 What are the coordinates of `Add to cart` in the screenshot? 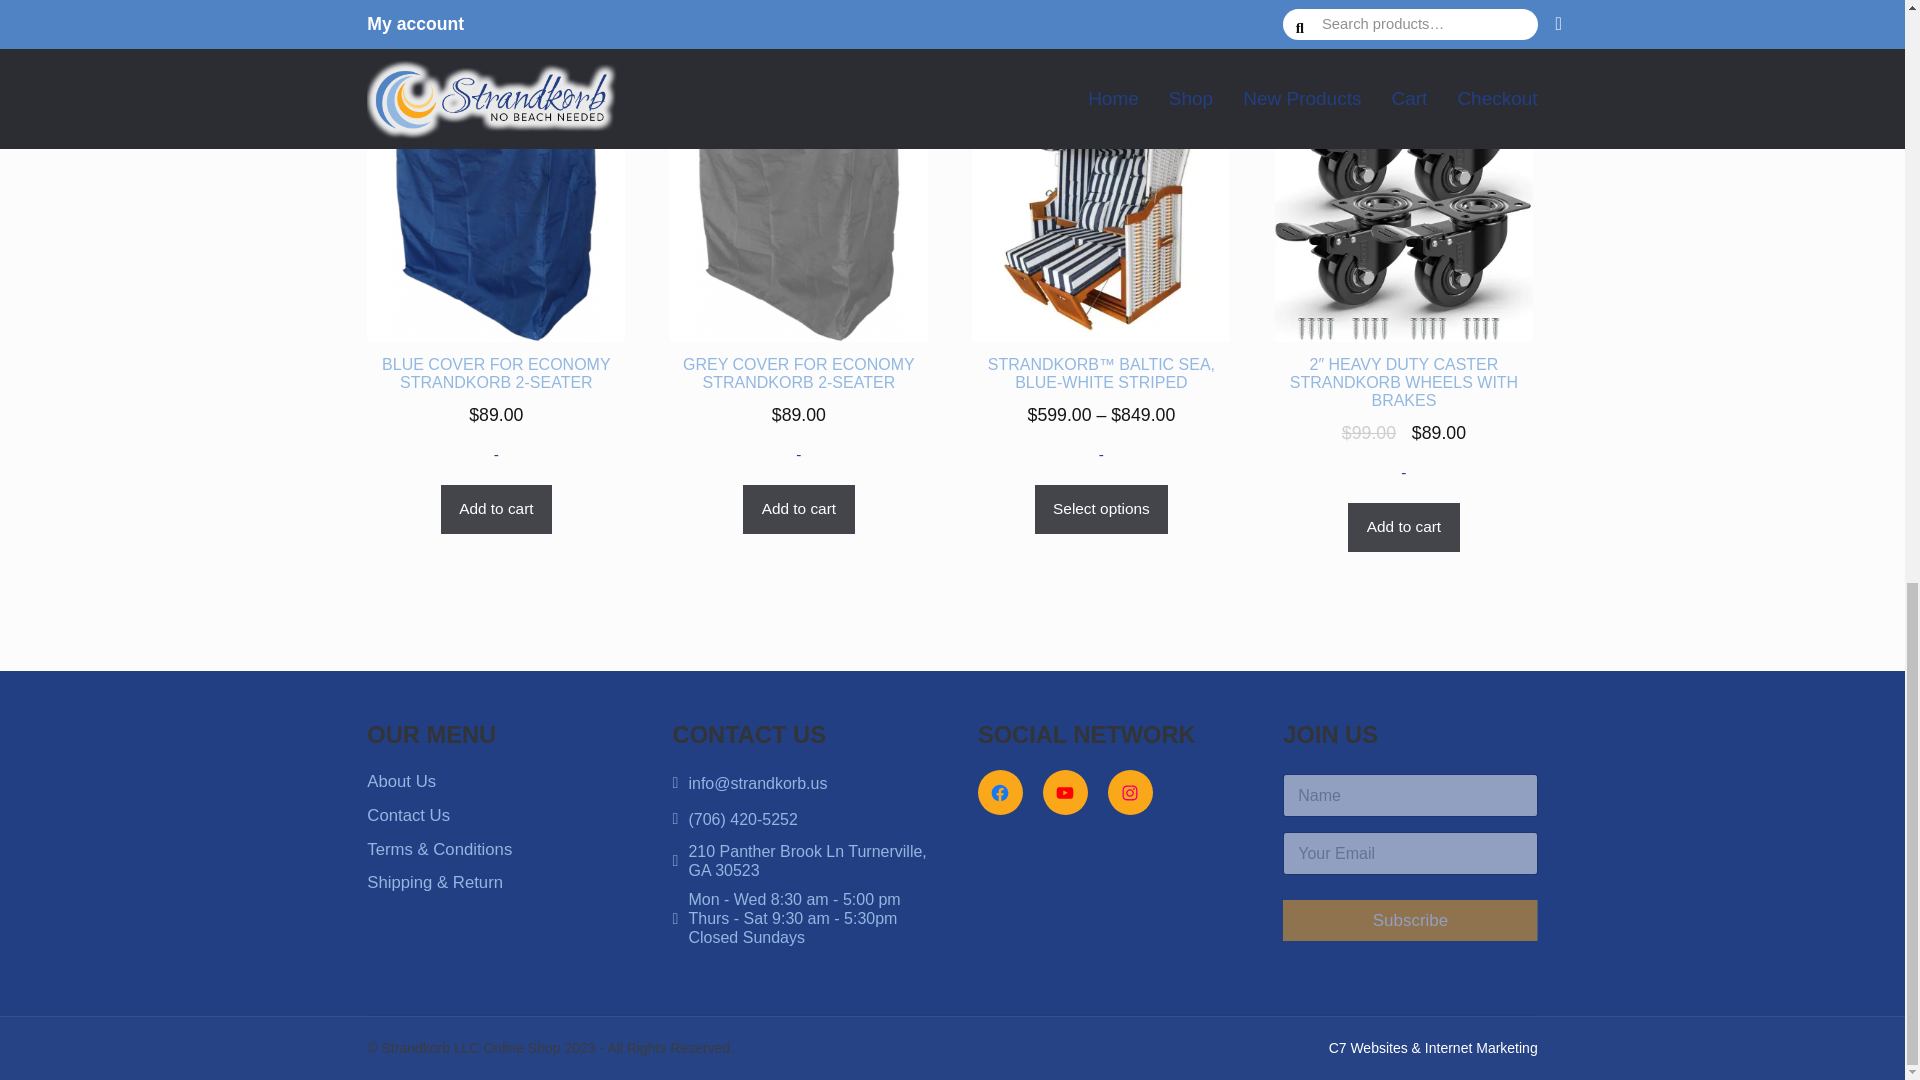 It's located at (1403, 528).